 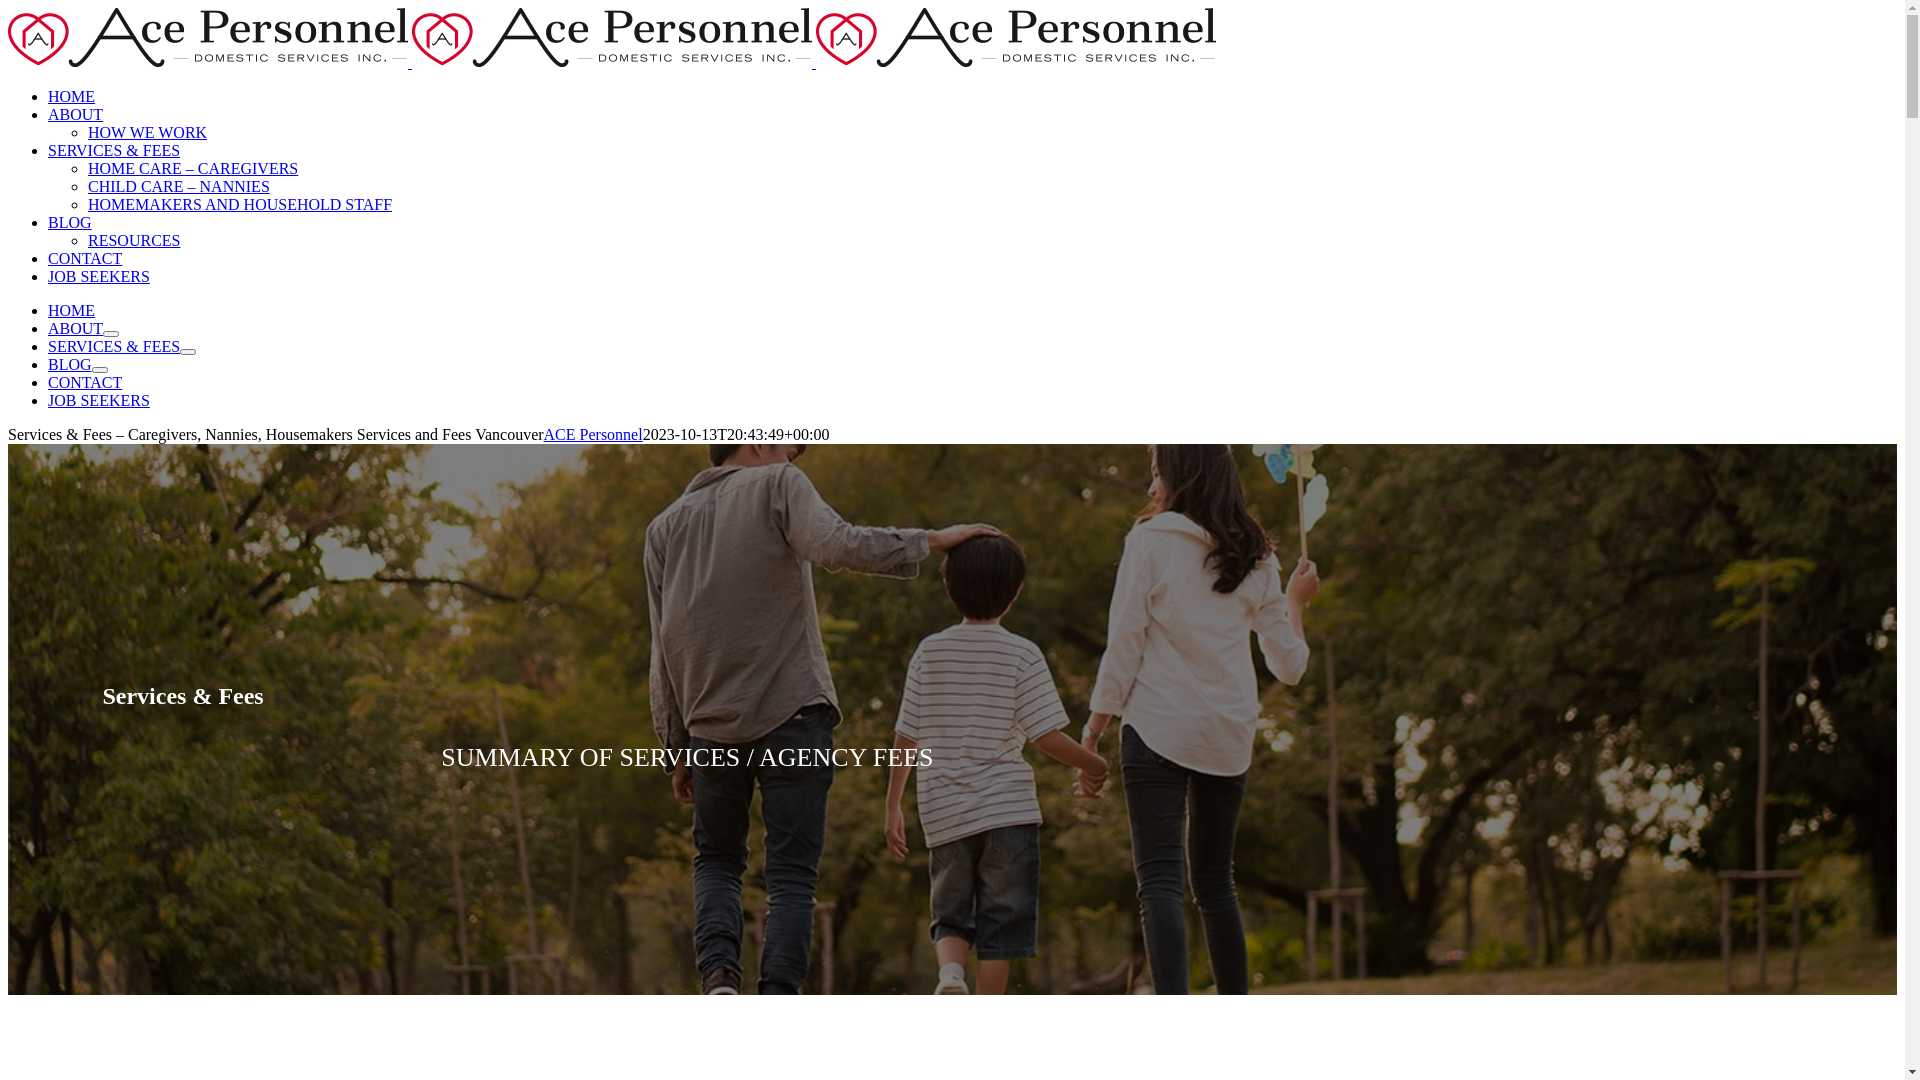 What do you see at coordinates (134, 240) in the screenshot?
I see `RESOURCES` at bounding box center [134, 240].